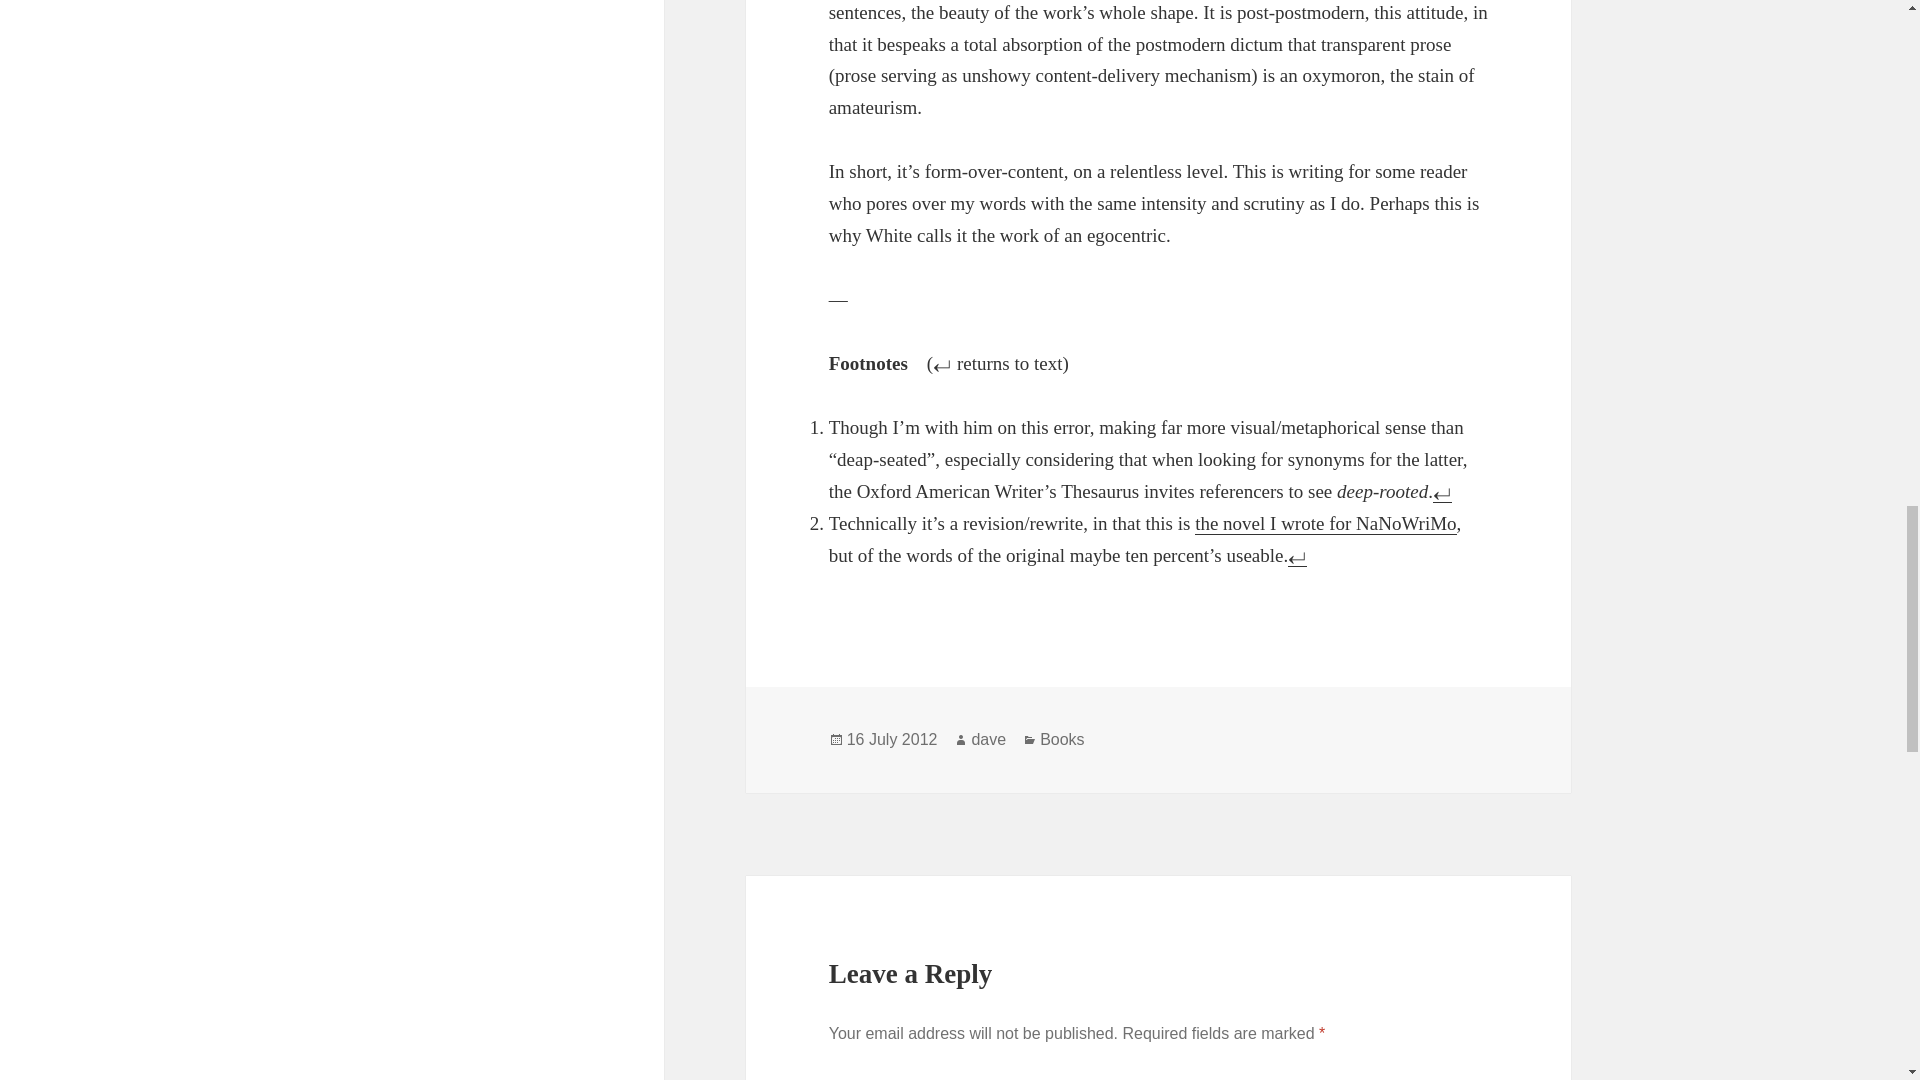 This screenshot has width=1920, height=1080. I want to click on the novel I wrote for NaNoWriMo, so click(1324, 524).